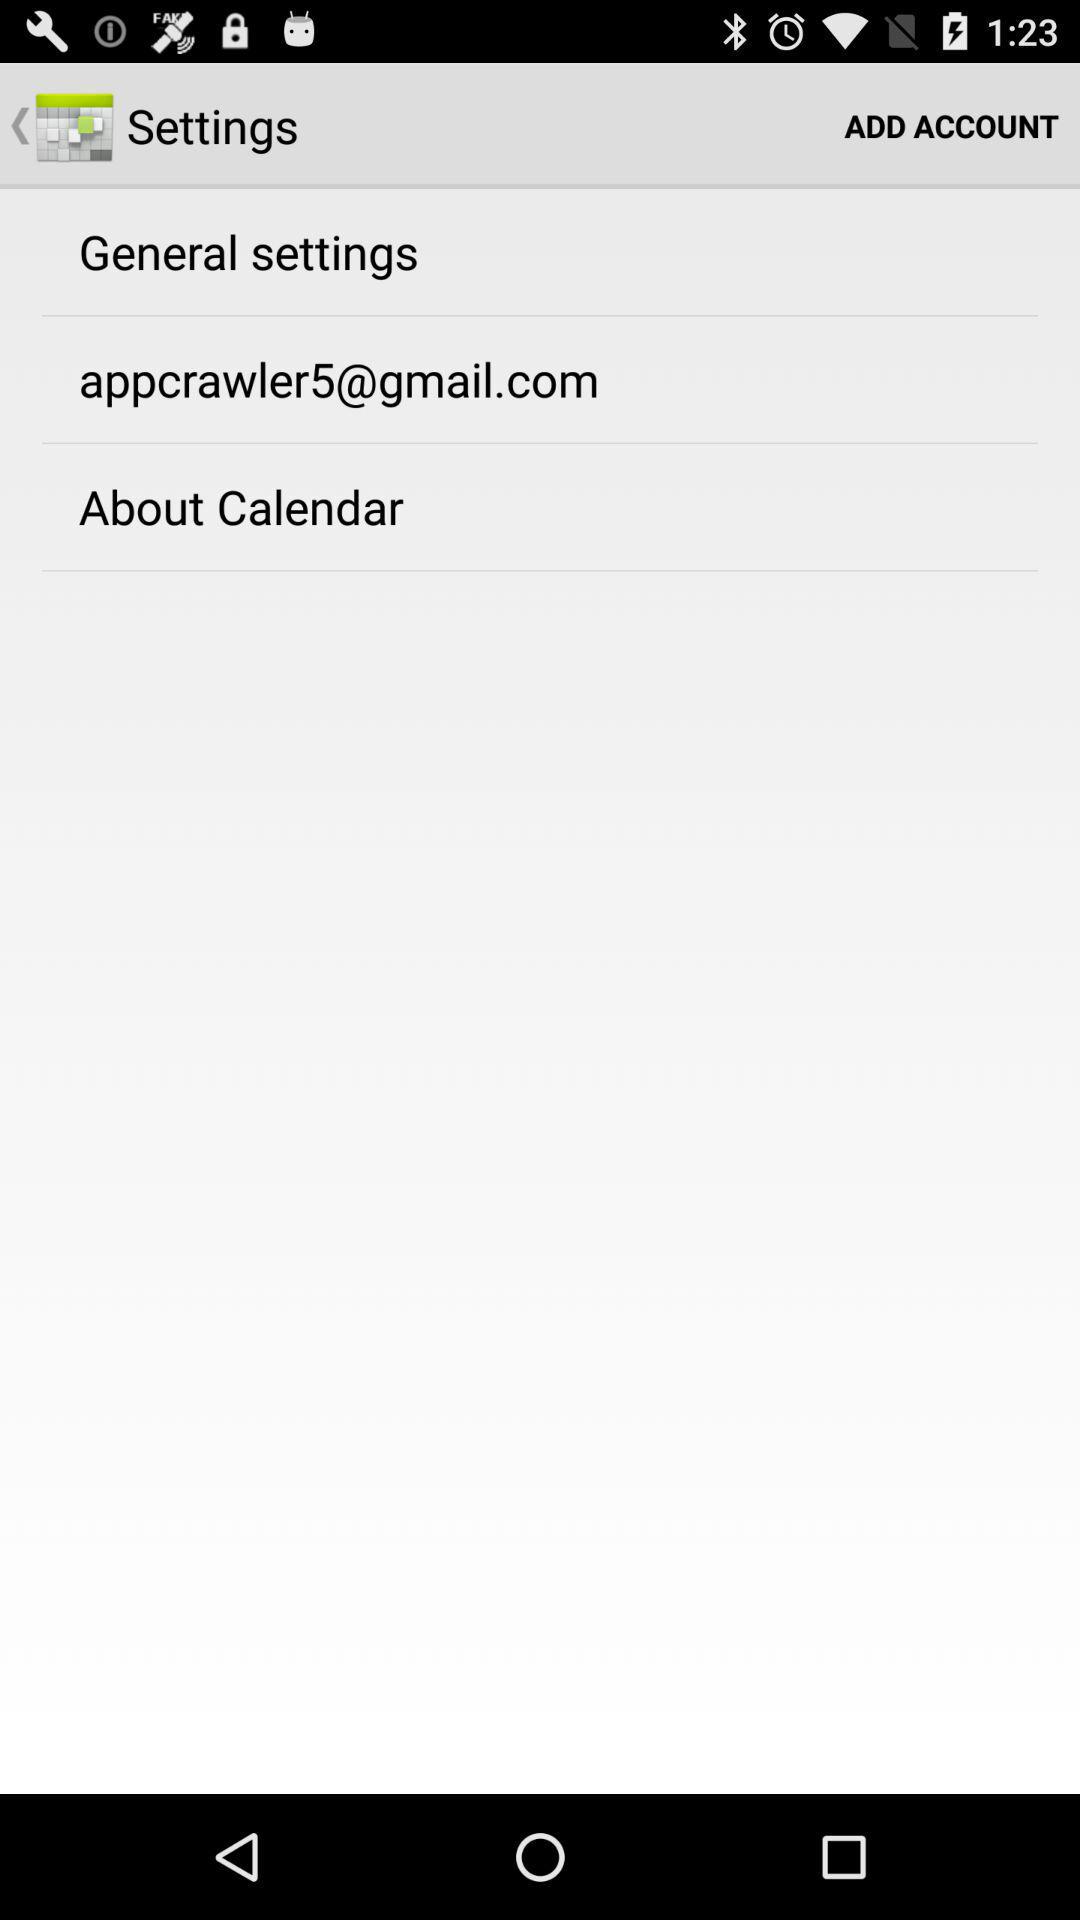  Describe the element at coordinates (952, 126) in the screenshot. I see `select the app to the right of settings icon` at that location.